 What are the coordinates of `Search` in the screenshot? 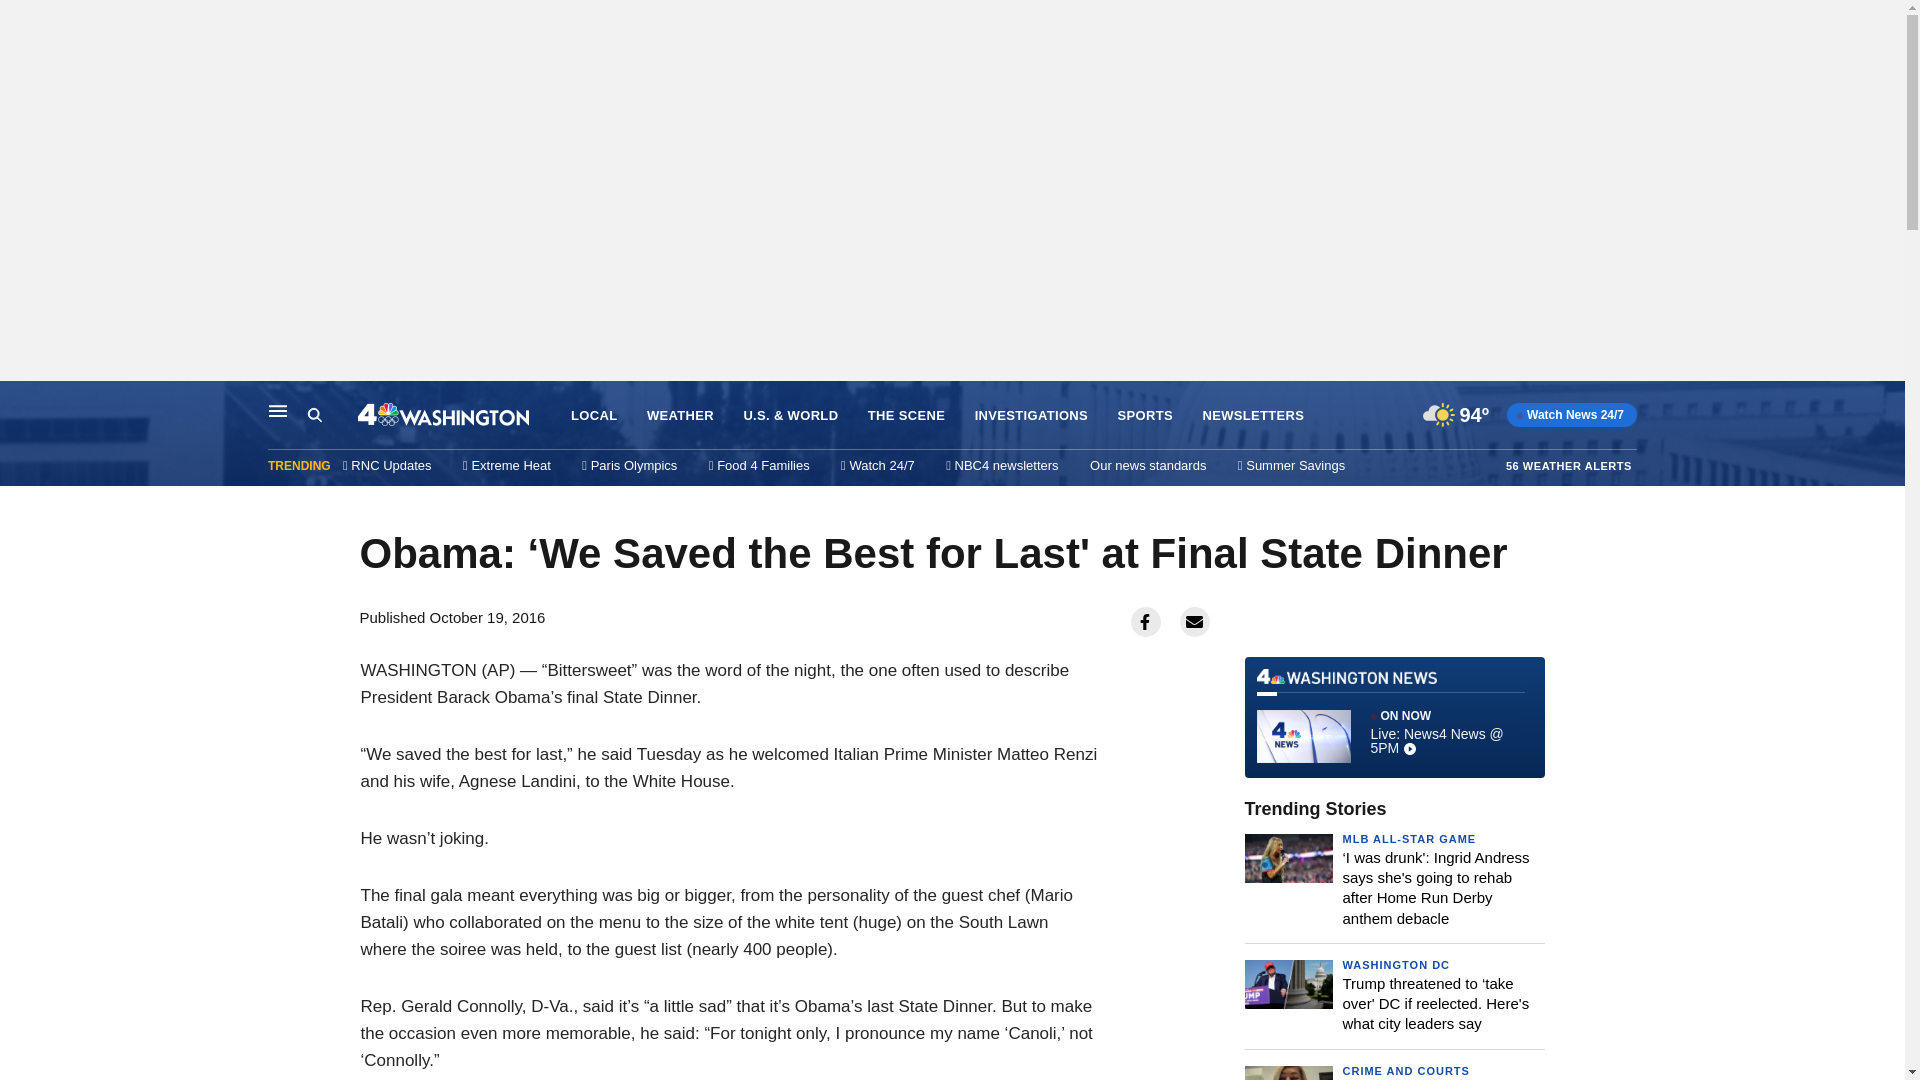 It's located at (314, 415).